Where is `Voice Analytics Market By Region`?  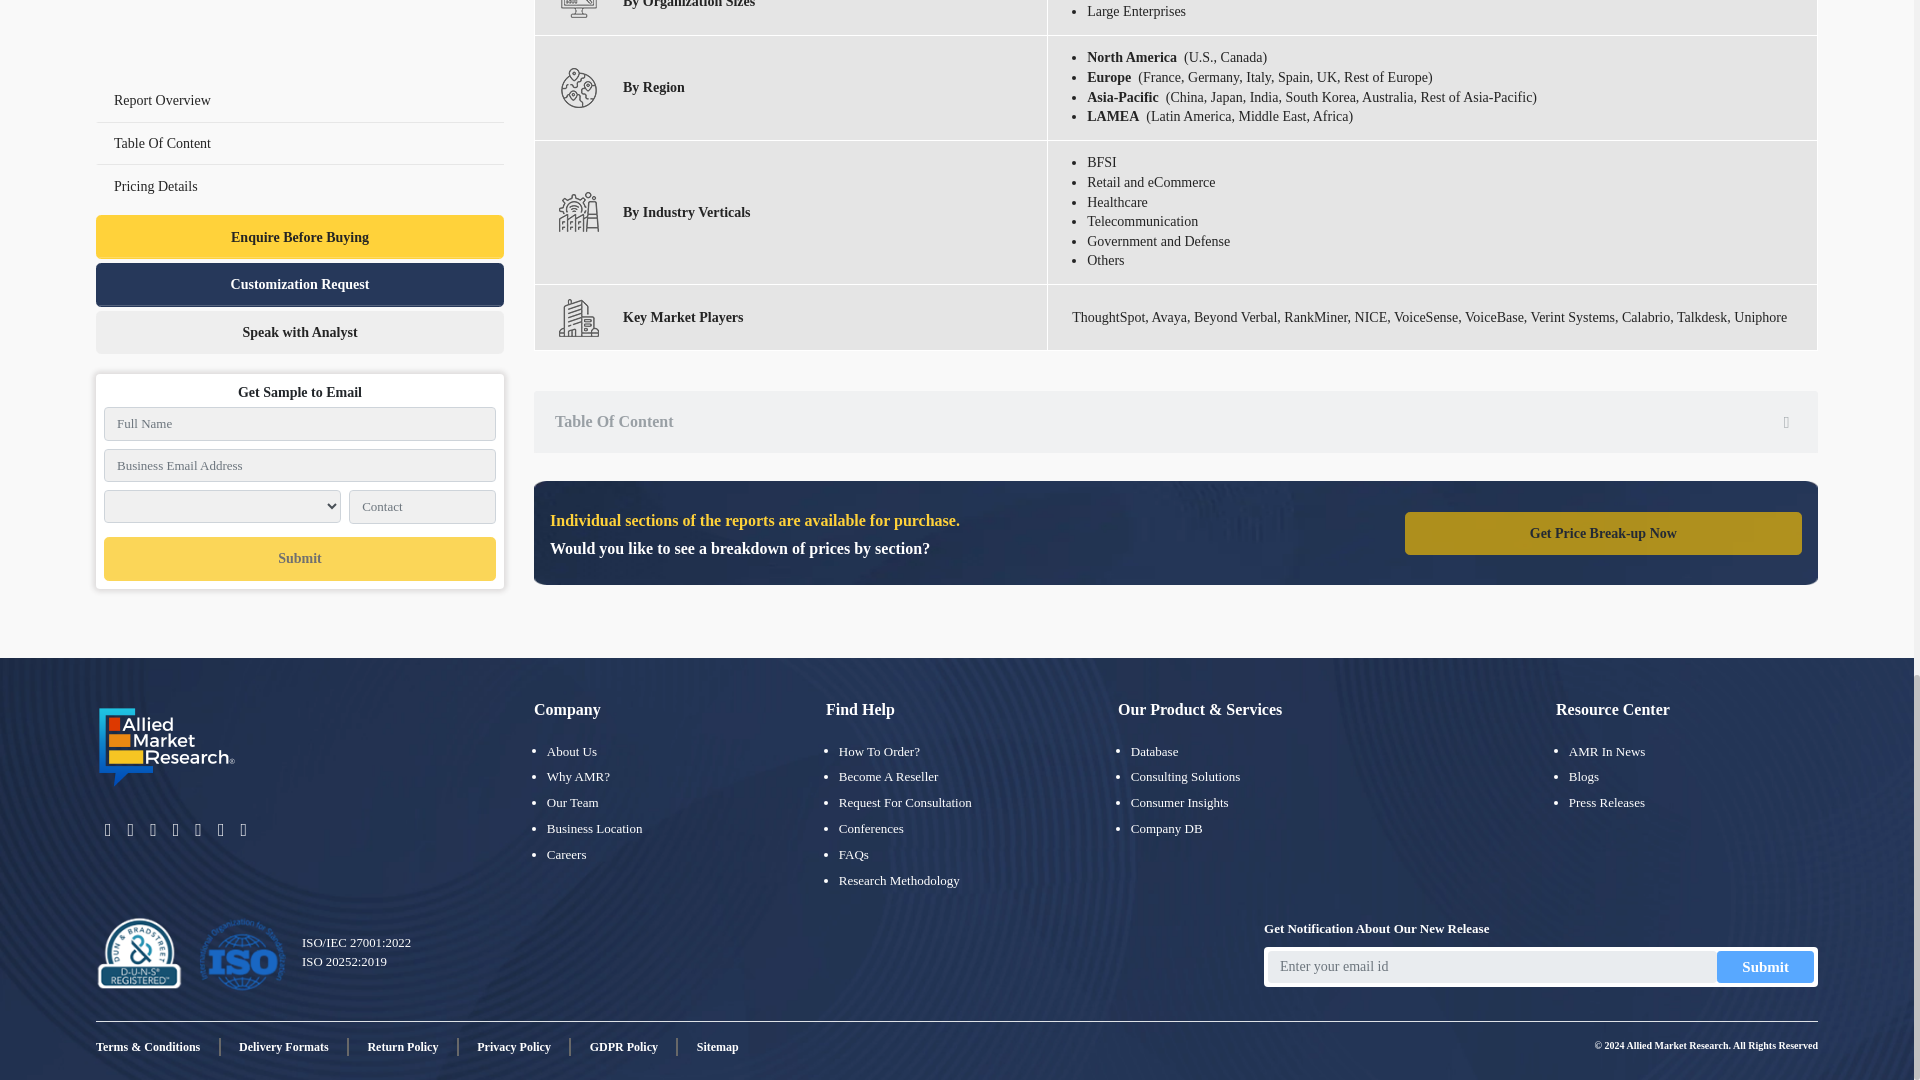
Voice Analytics Market By Region is located at coordinates (578, 88).